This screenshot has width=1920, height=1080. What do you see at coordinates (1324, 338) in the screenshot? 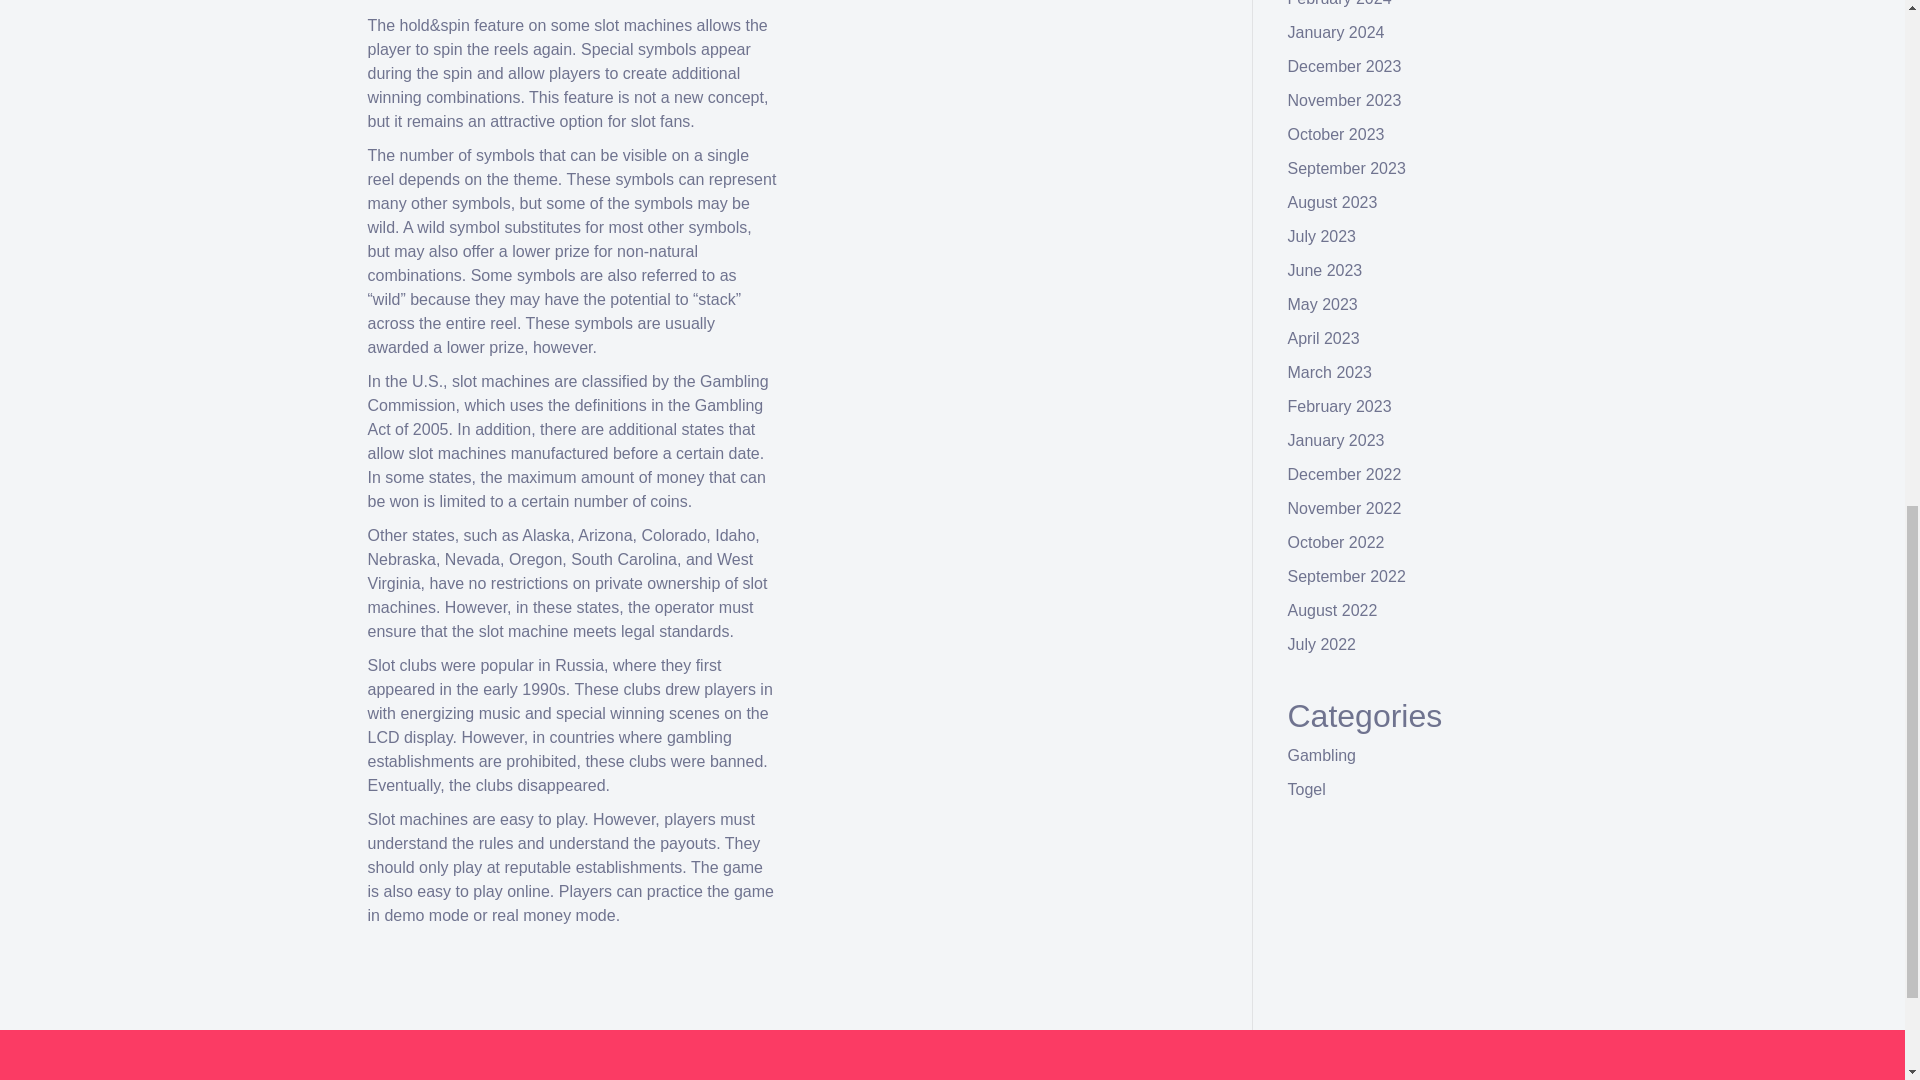
I see `April 2023` at bounding box center [1324, 338].